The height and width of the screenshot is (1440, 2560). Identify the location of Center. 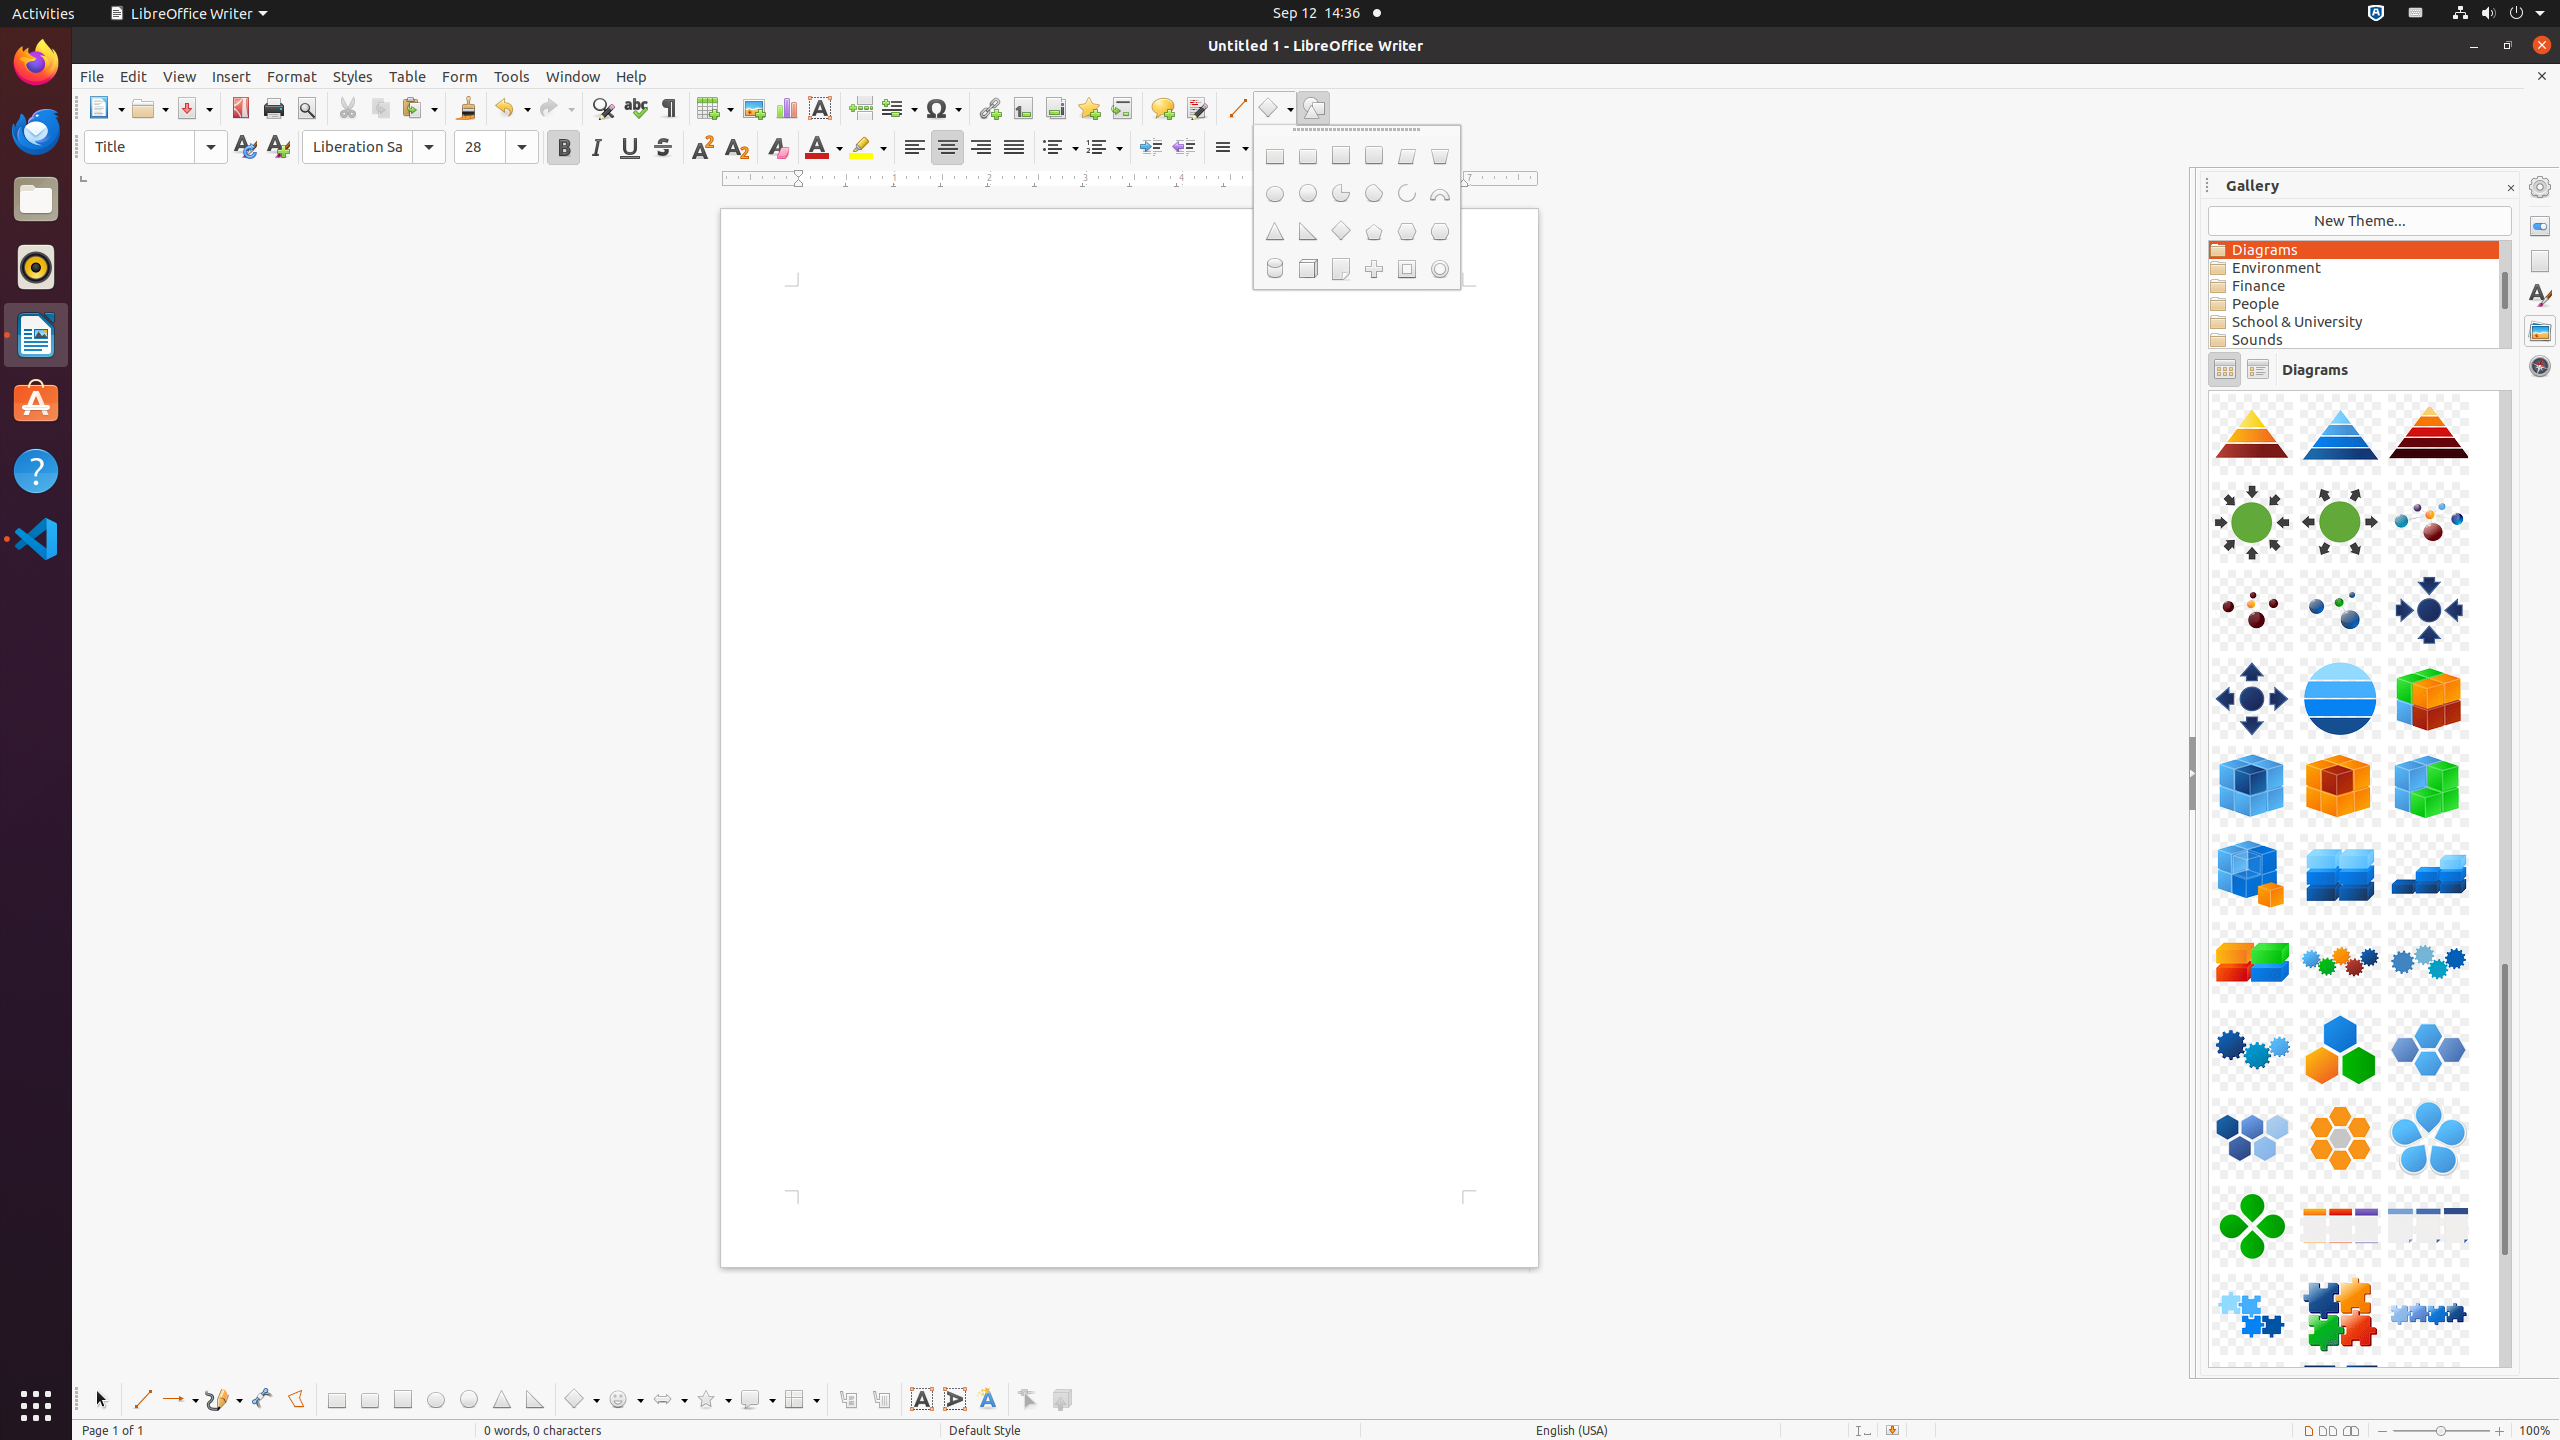
(948, 148).